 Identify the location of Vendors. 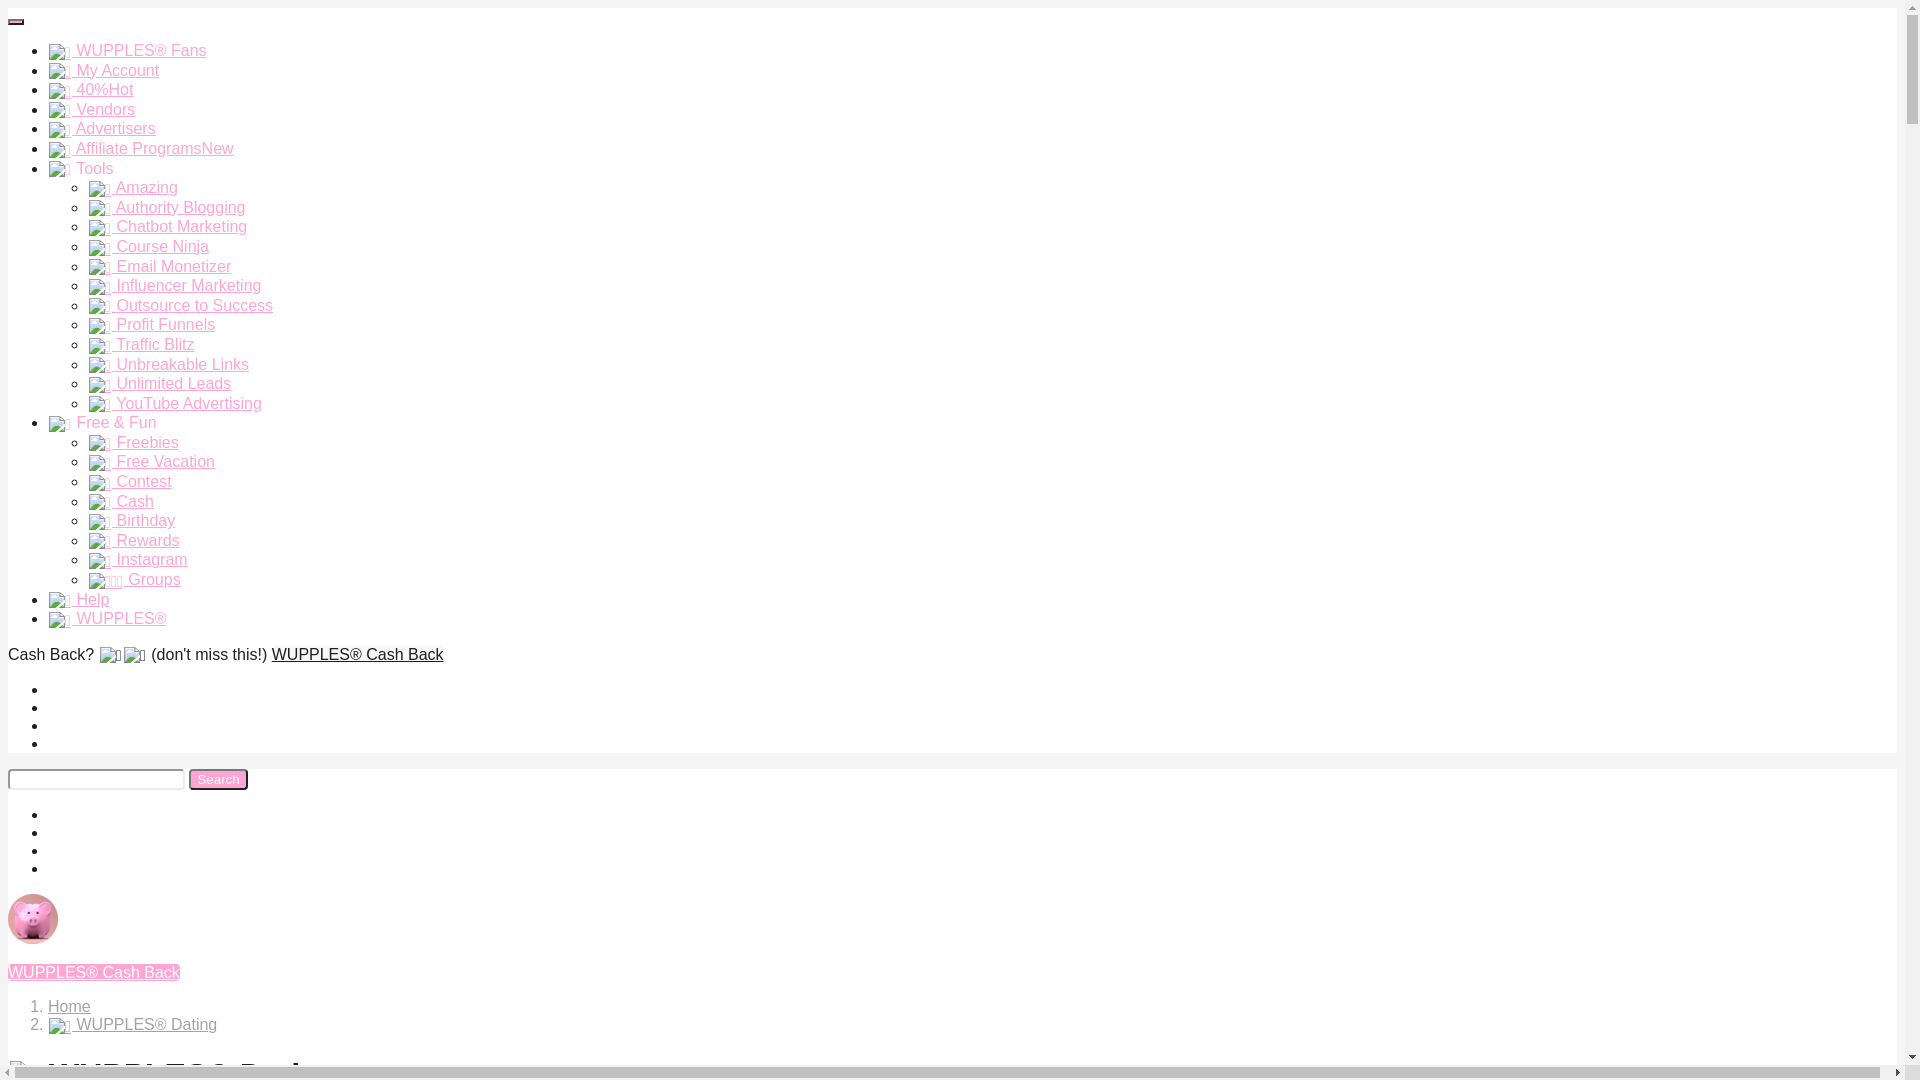
(92, 110).